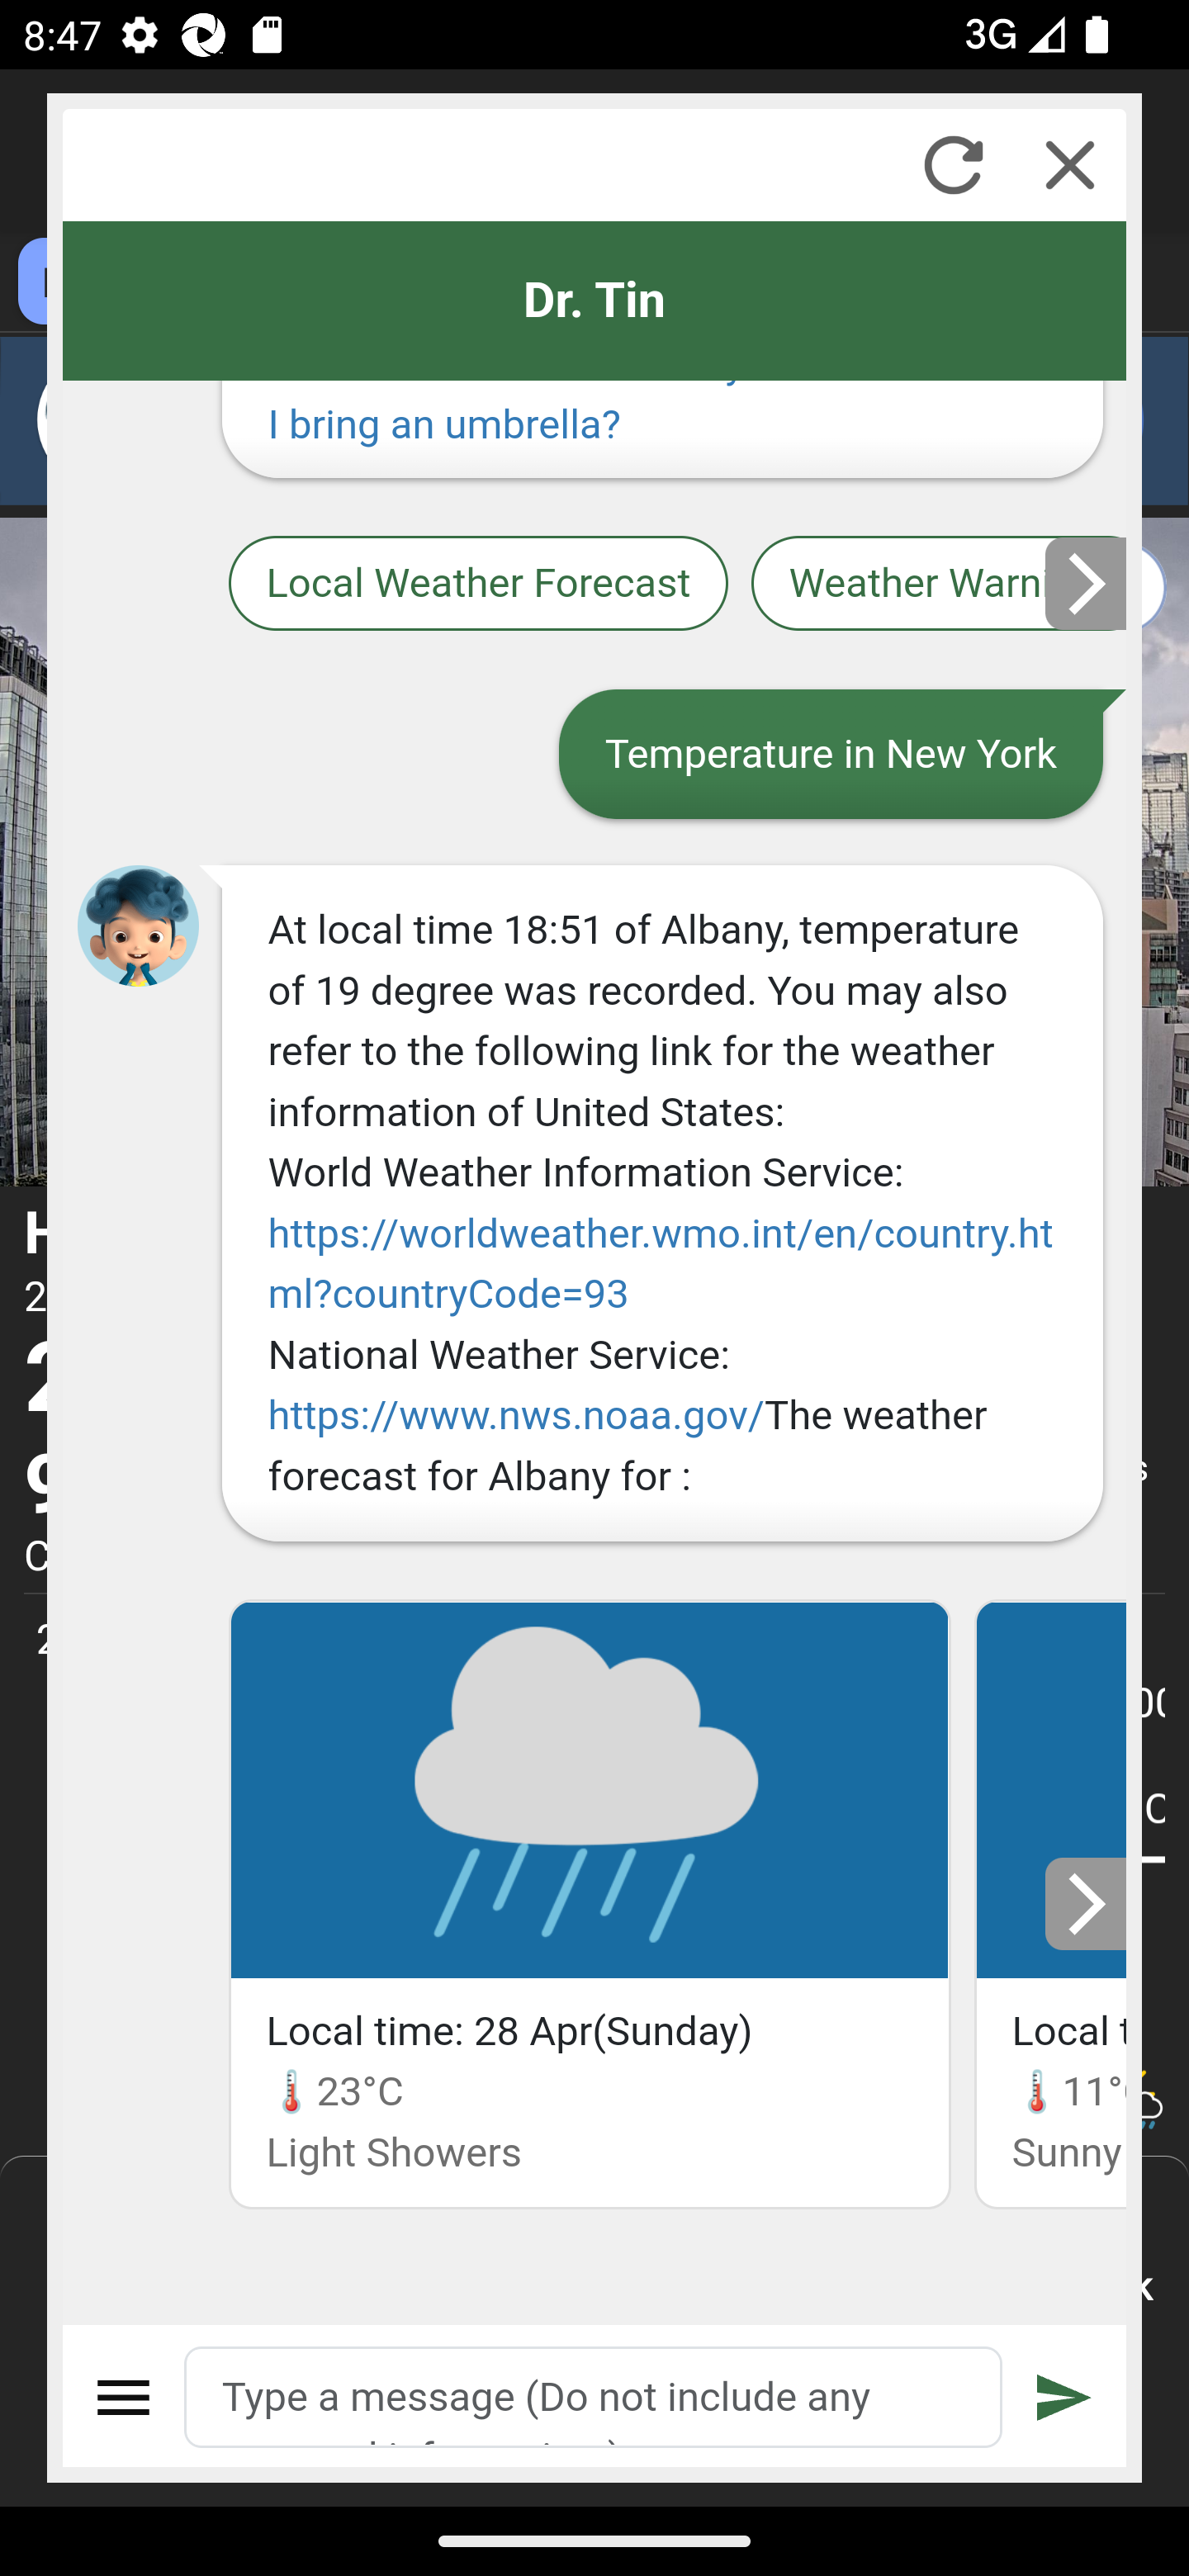 Image resolution: width=1189 pixels, height=2576 pixels. What do you see at coordinates (1087, 1904) in the screenshot?
I see `Next slide` at bounding box center [1087, 1904].